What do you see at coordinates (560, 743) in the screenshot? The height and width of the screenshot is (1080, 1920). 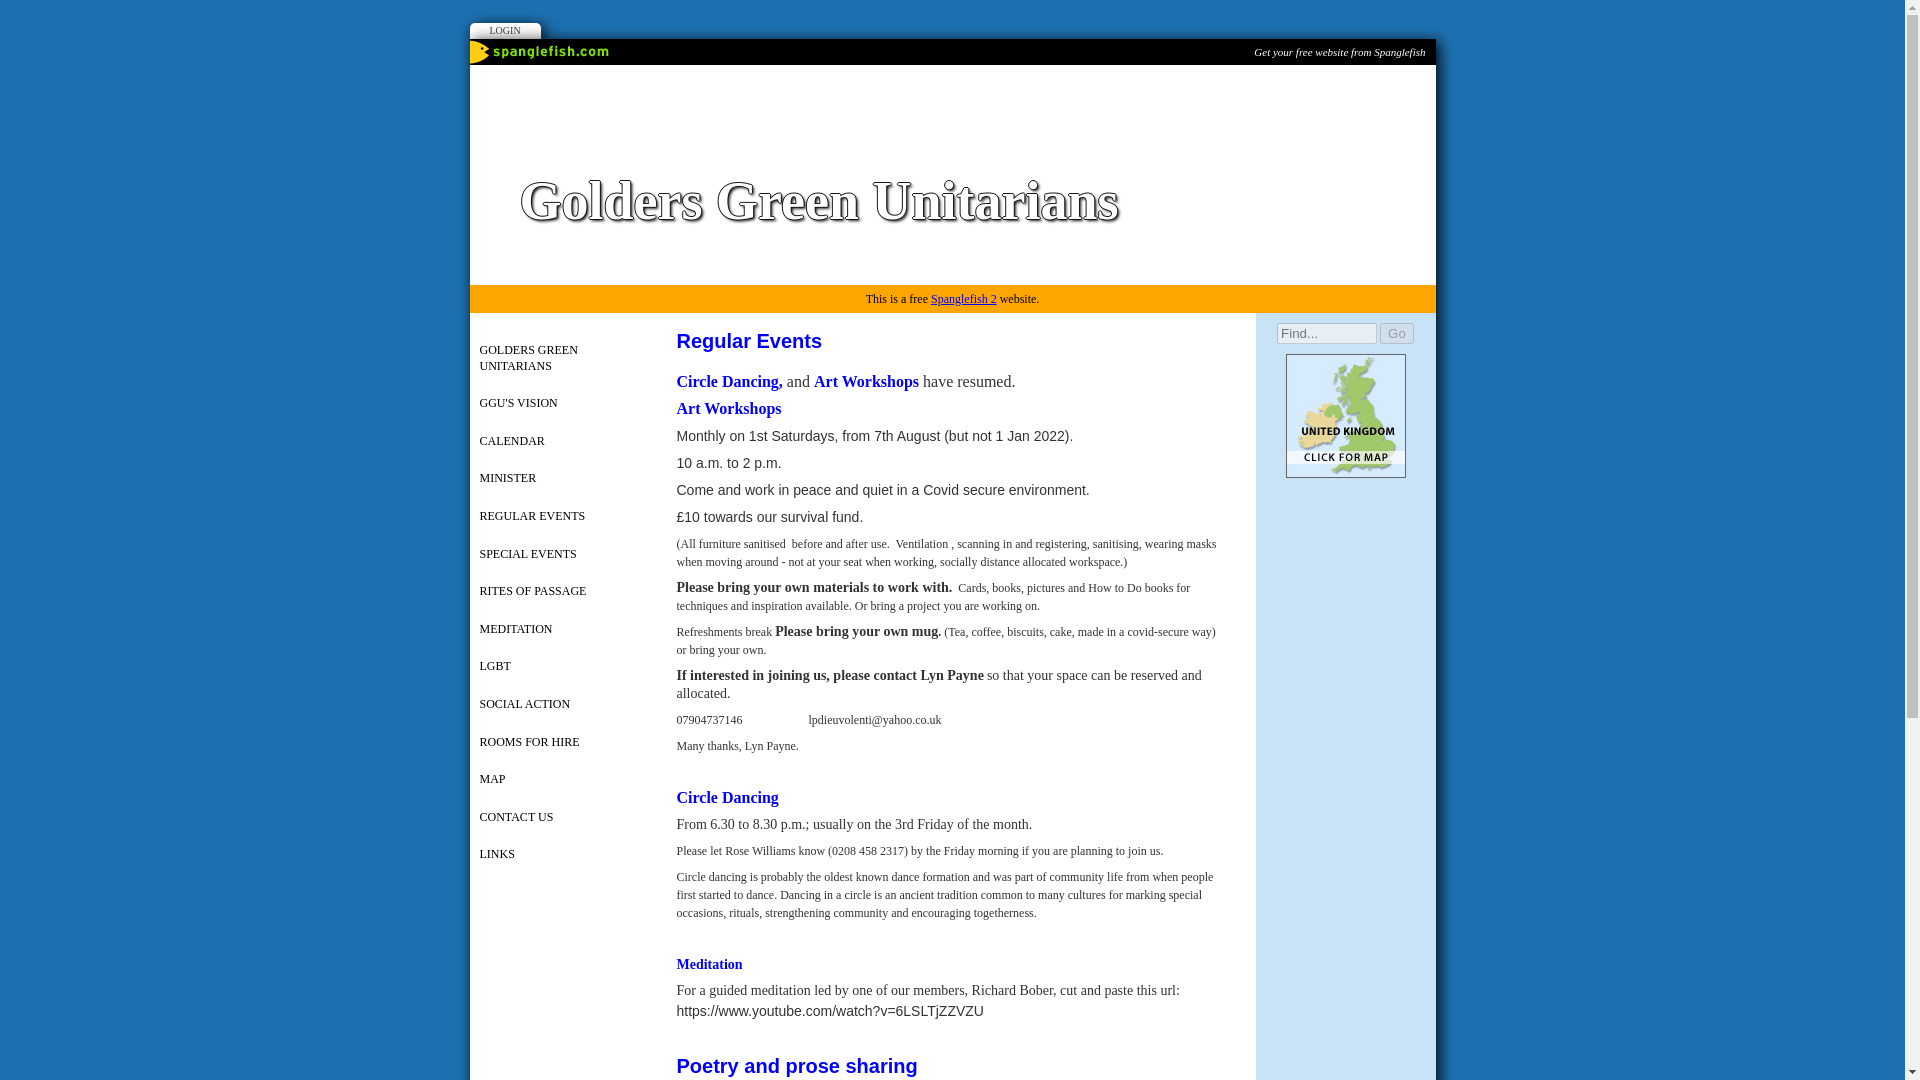 I see `ROOMS FOR HIRE` at bounding box center [560, 743].